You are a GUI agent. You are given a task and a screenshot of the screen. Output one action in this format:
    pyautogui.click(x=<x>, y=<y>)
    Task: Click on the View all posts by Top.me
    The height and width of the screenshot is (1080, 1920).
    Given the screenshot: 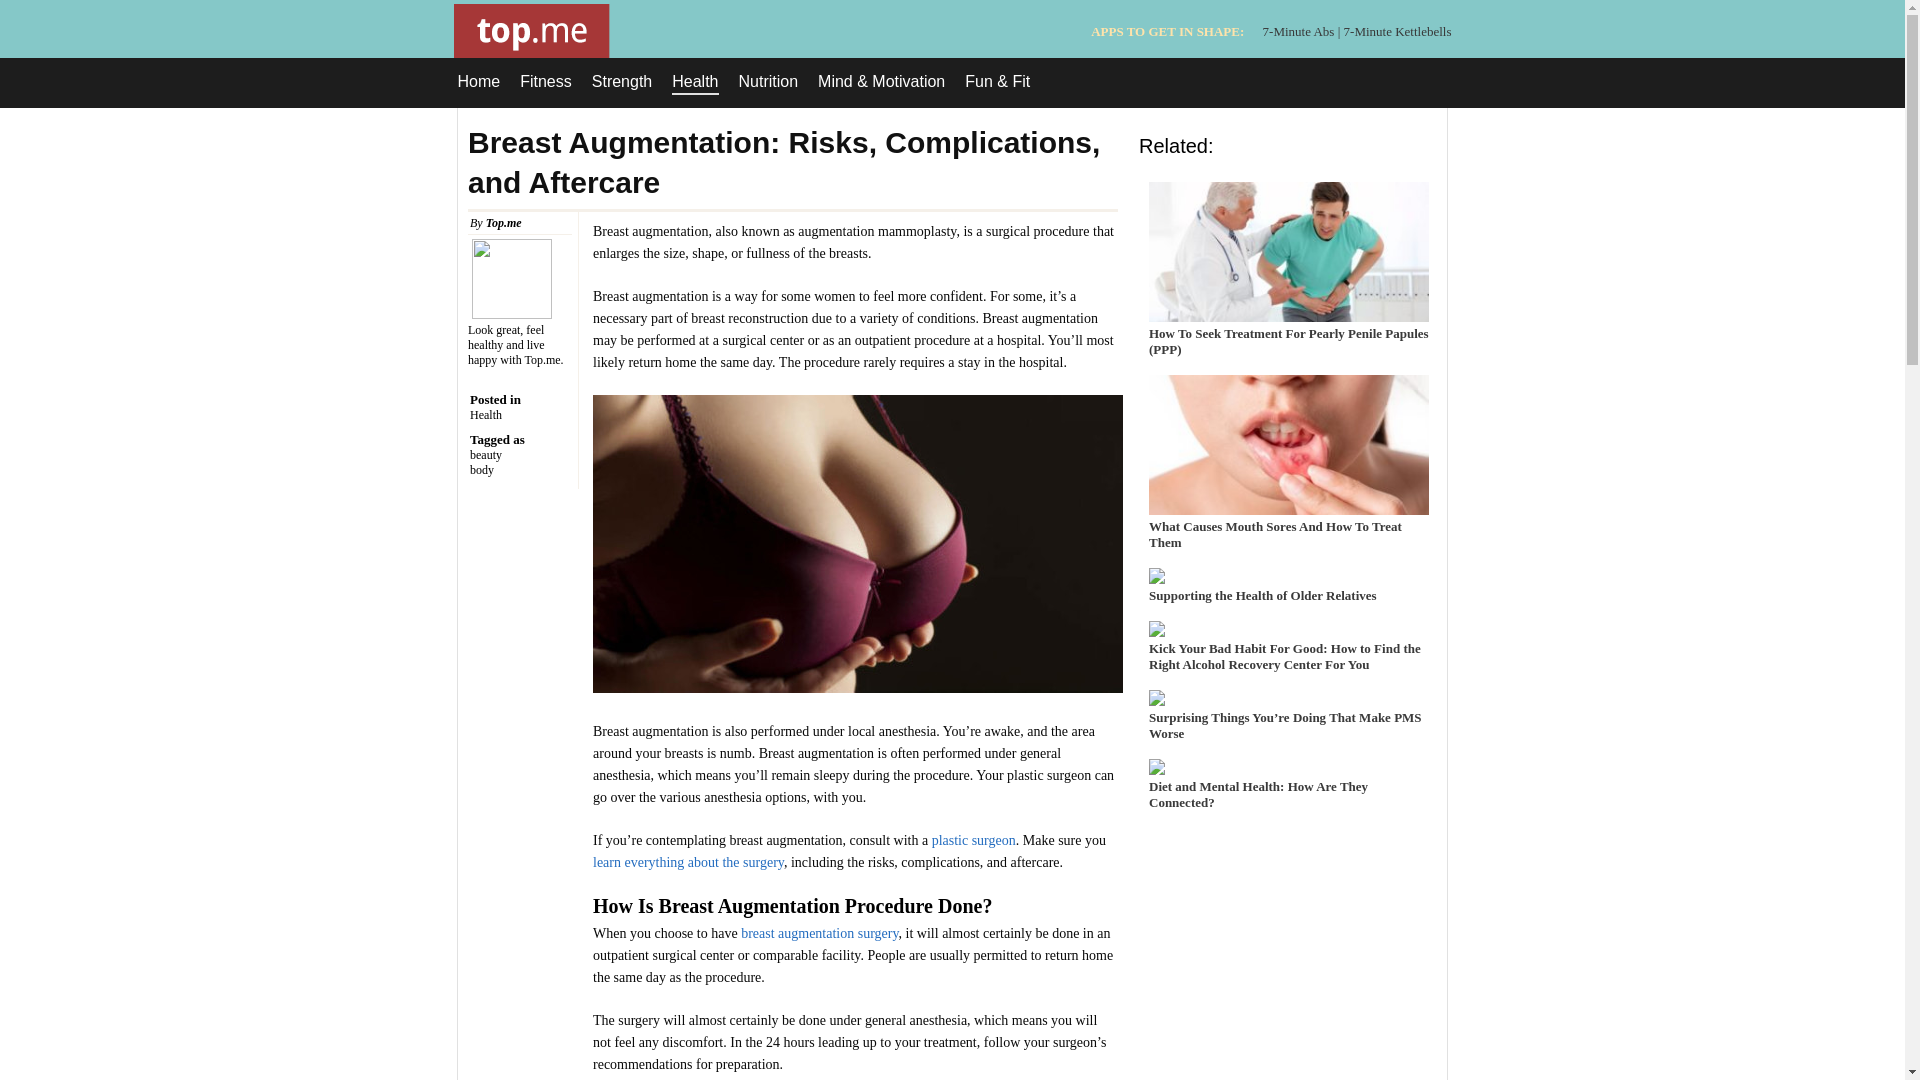 What is the action you would take?
    pyautogui.click(x=504, y=223)
    